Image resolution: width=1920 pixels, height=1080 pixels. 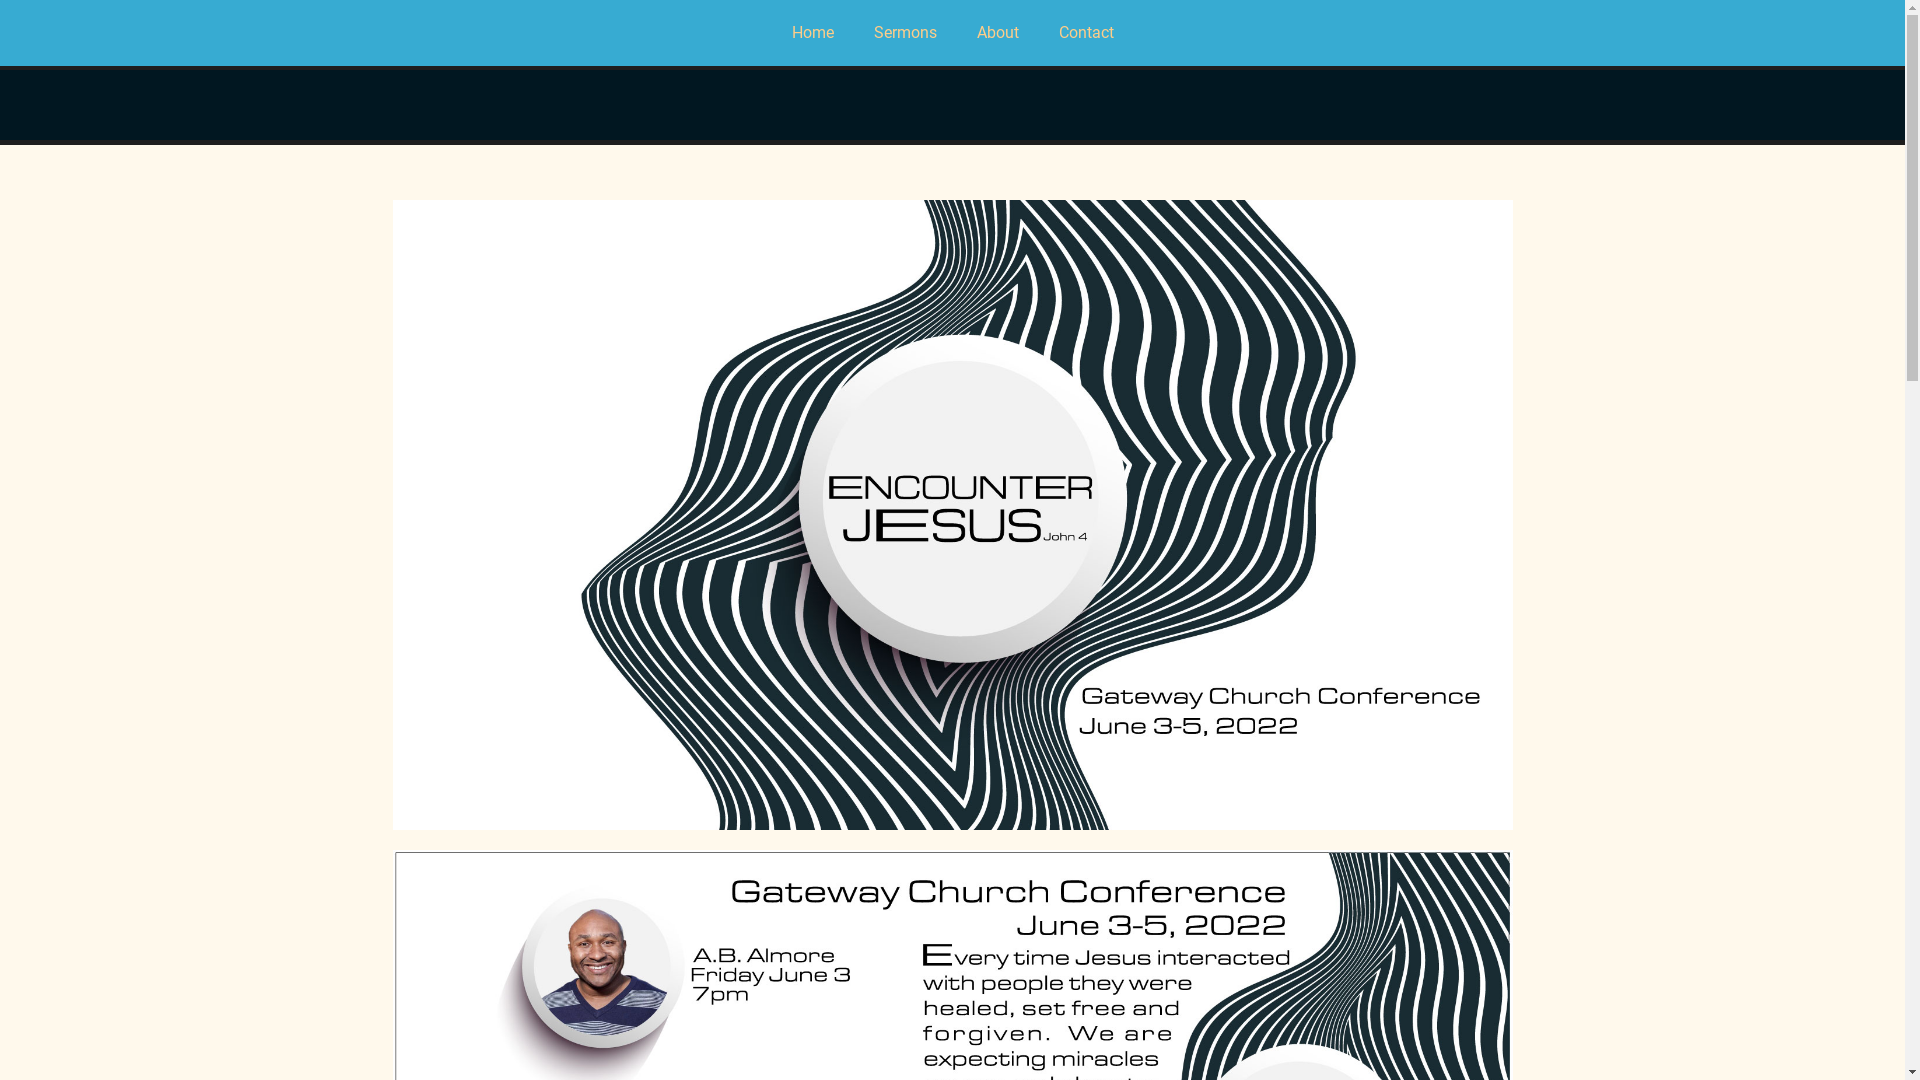 What do you see at coordinates (798, 106) in the screenshot?
I see `What' New` at bounding box center [798, 106].